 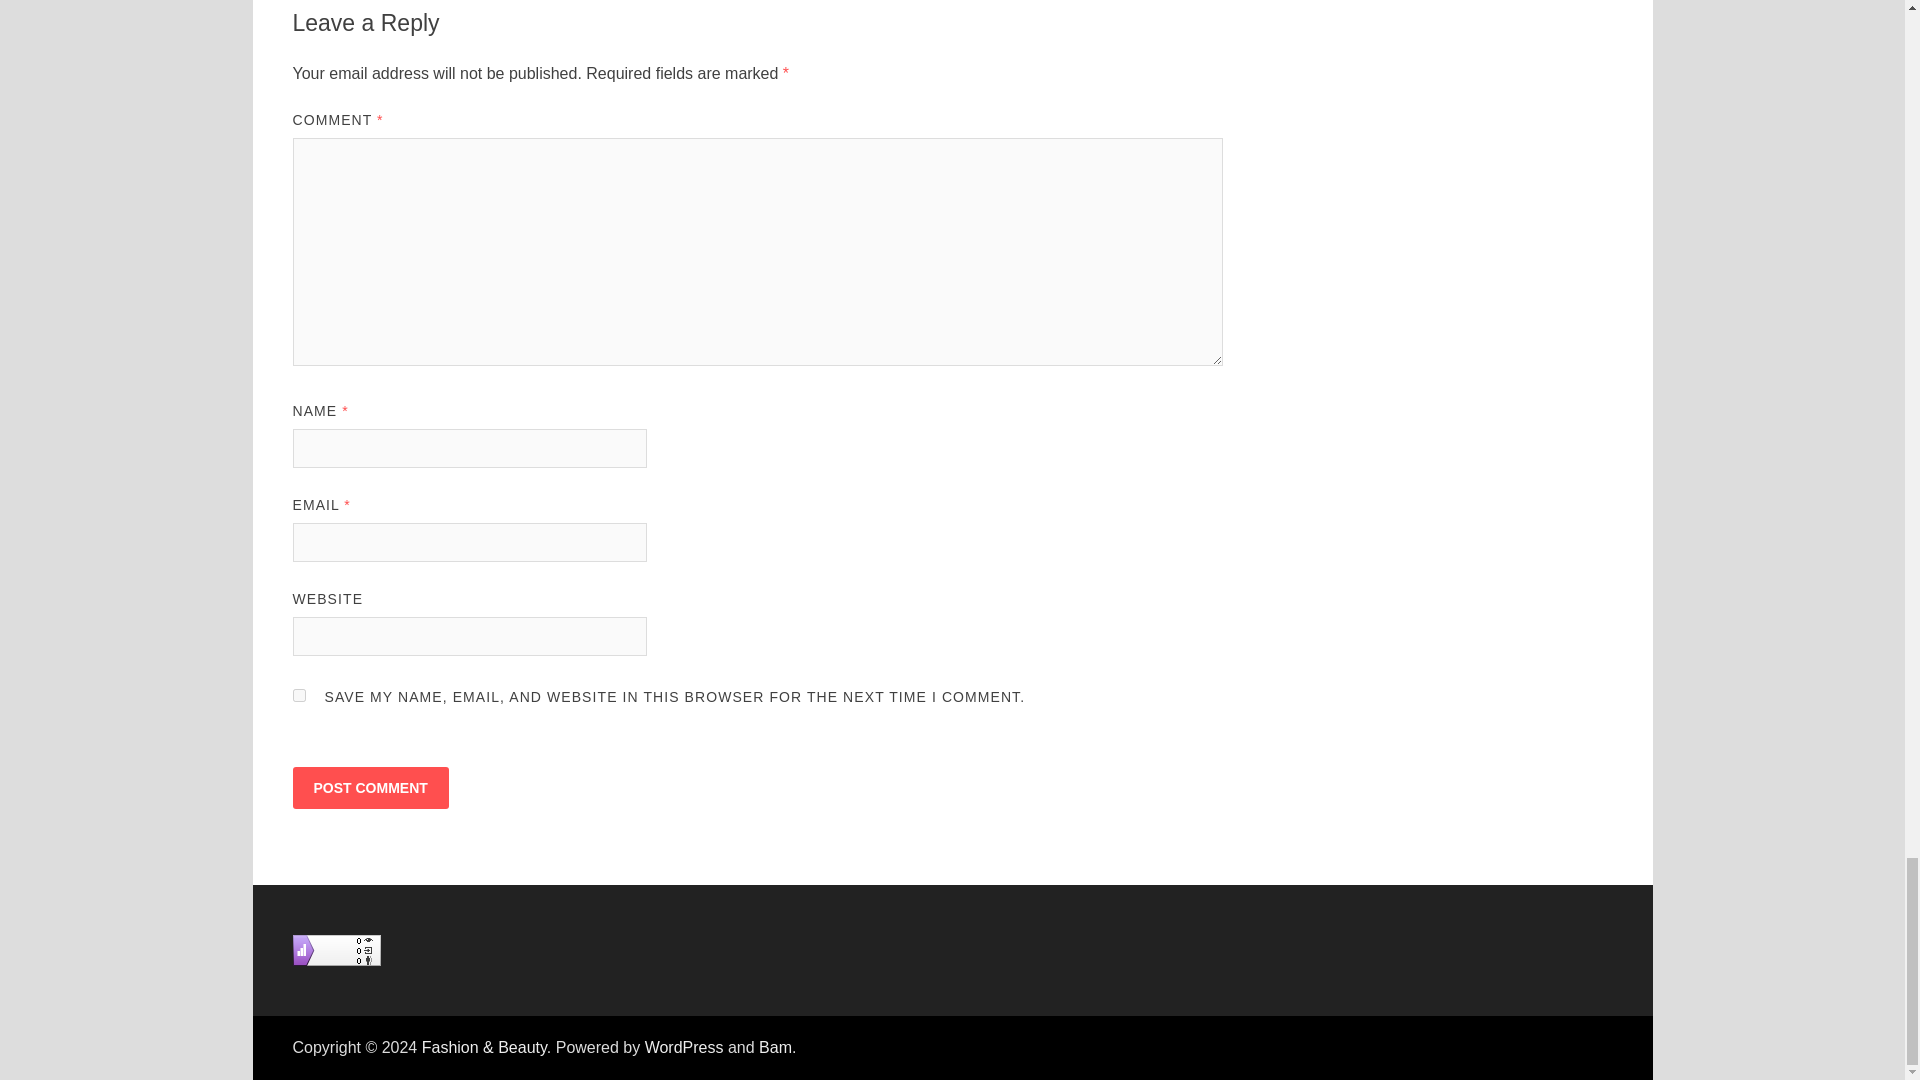 I want to click on Post Comment, so click(x=369, y=787).